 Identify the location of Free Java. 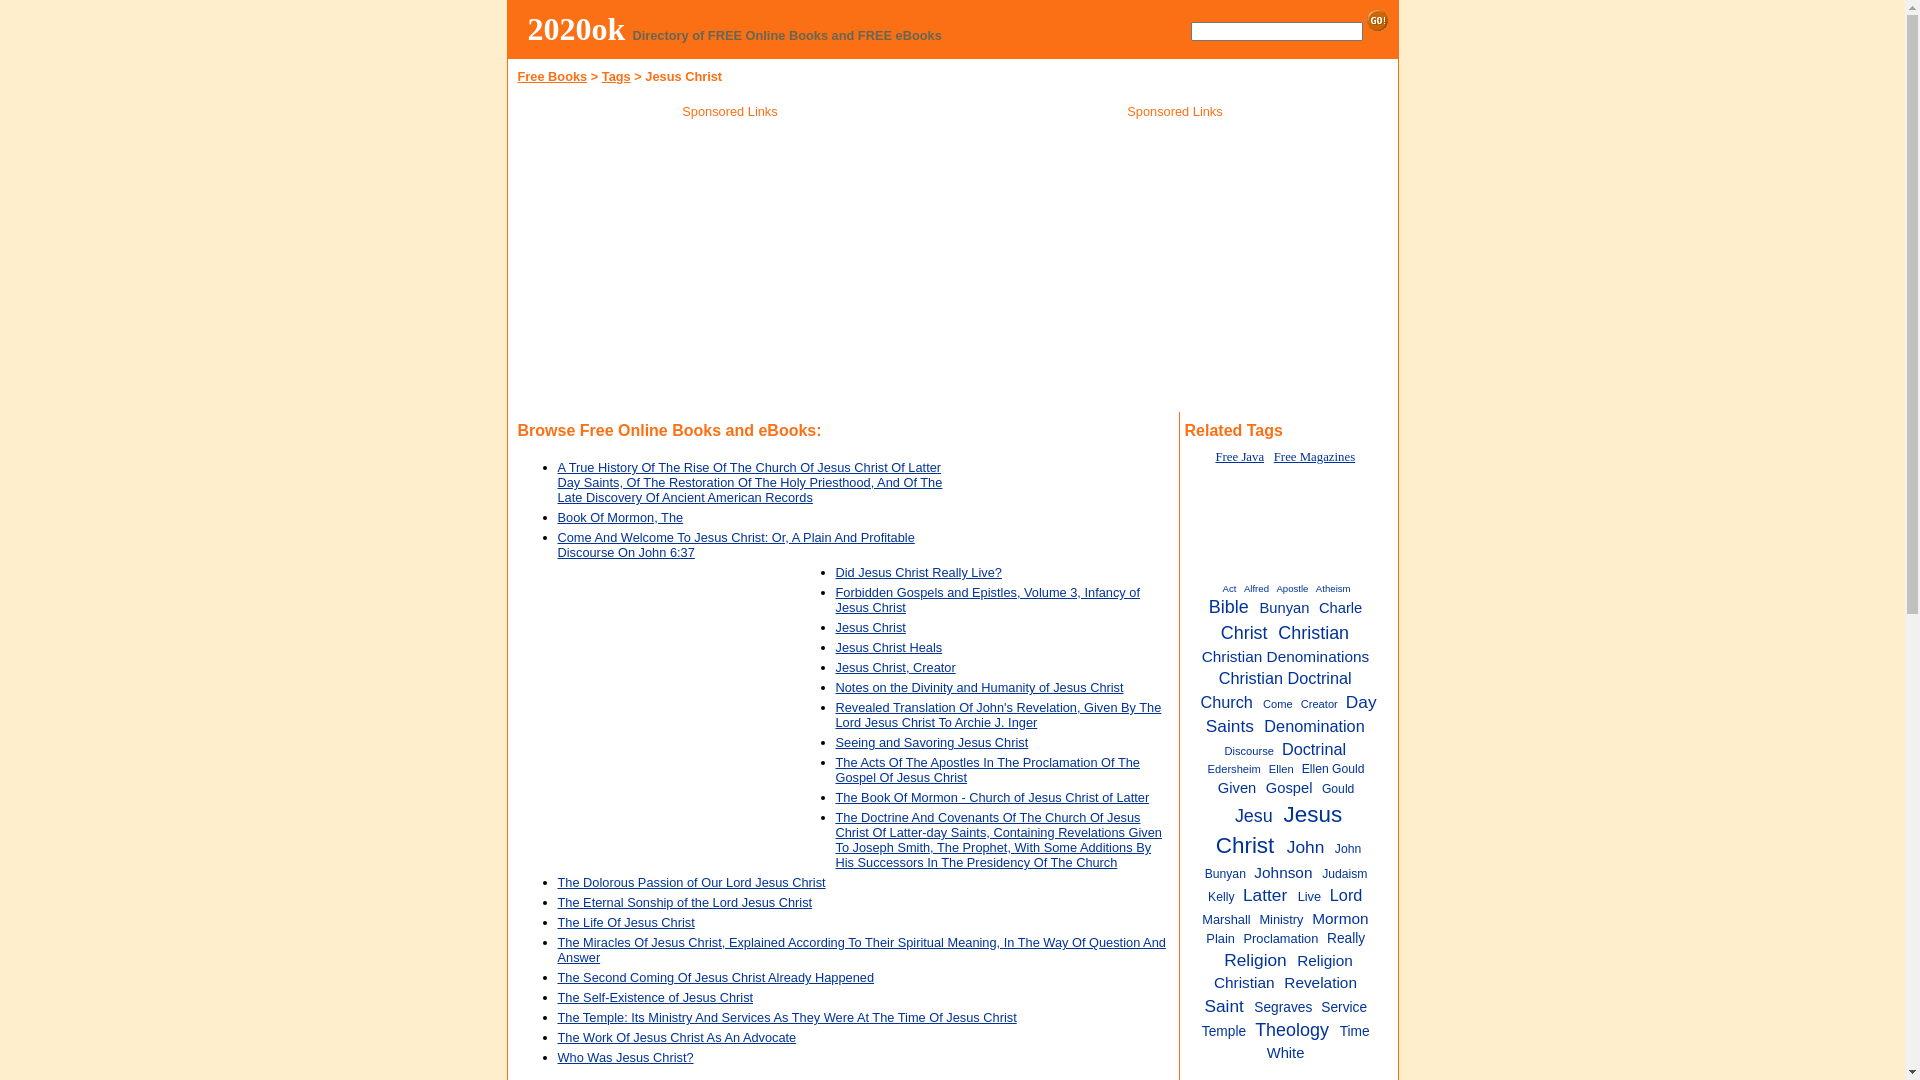
(1240, 457).